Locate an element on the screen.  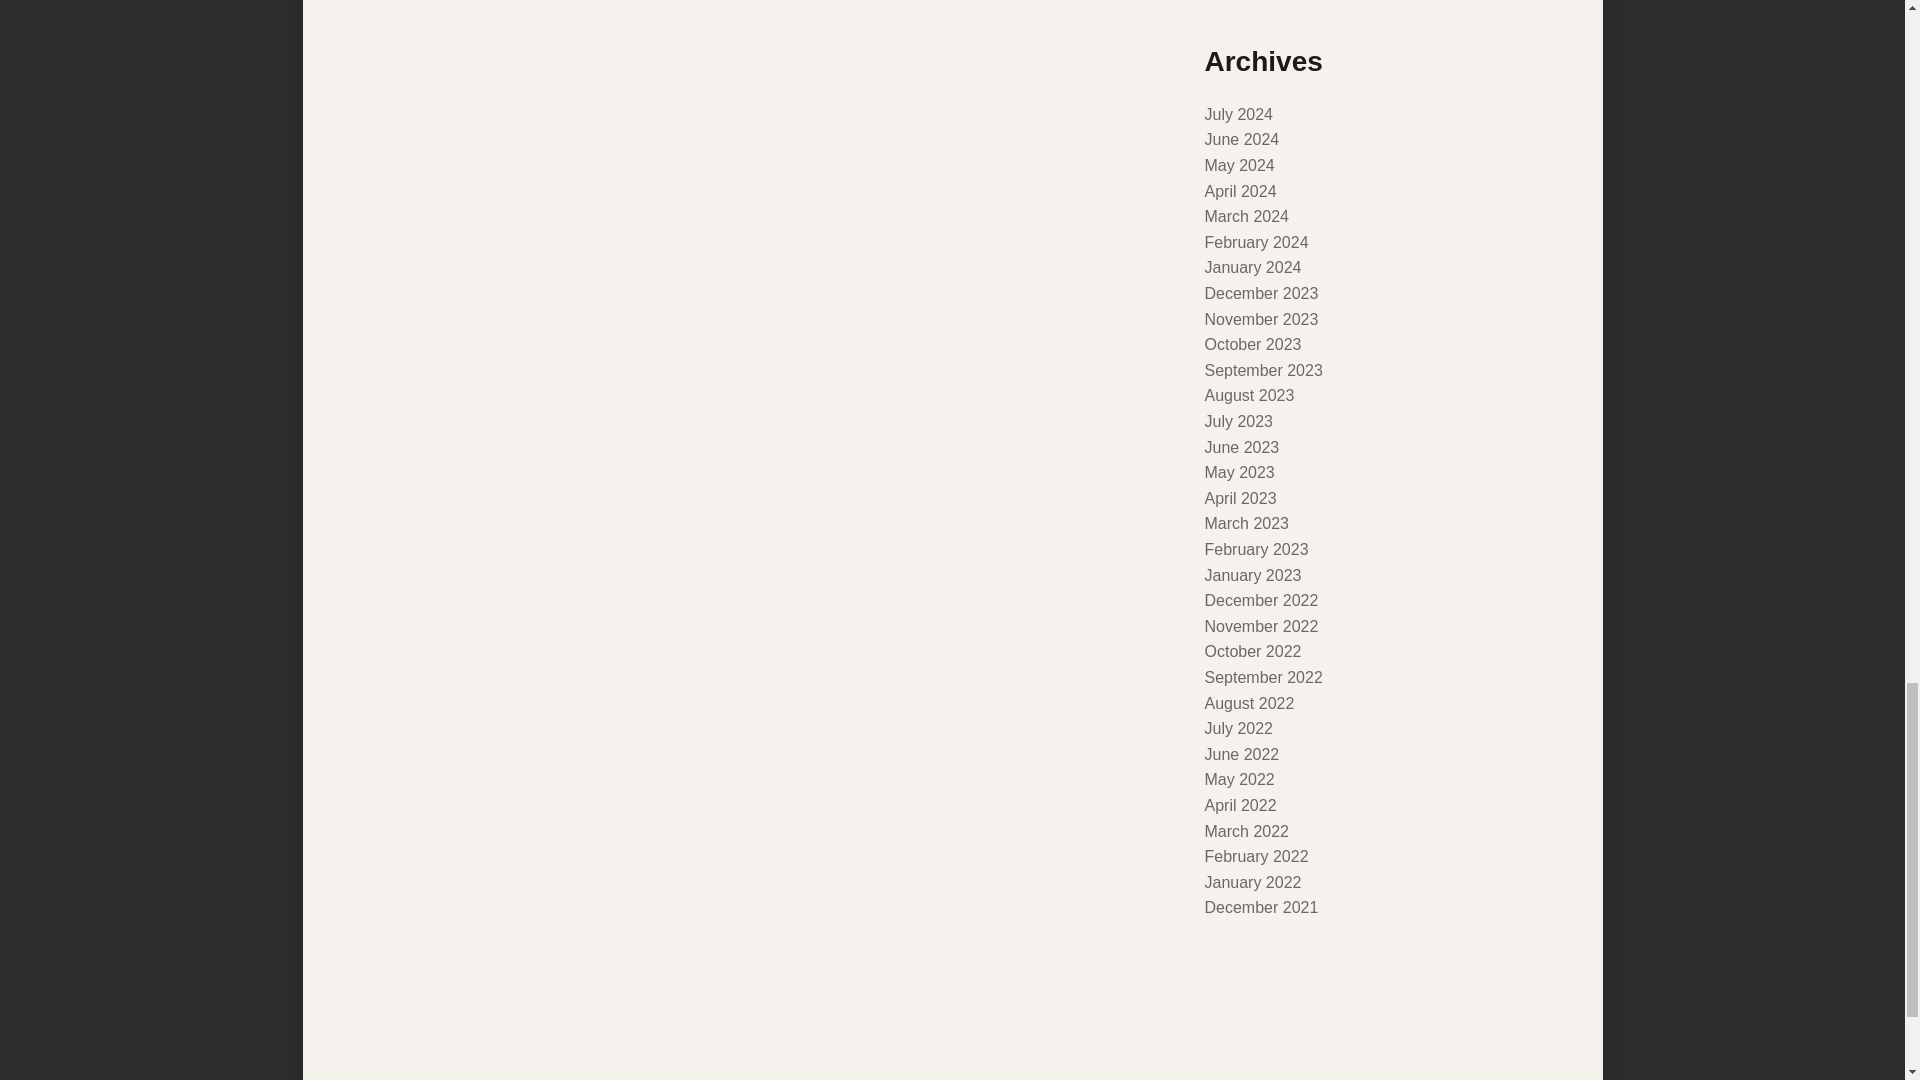
November 2023 is located at coordinates (1260, 320).